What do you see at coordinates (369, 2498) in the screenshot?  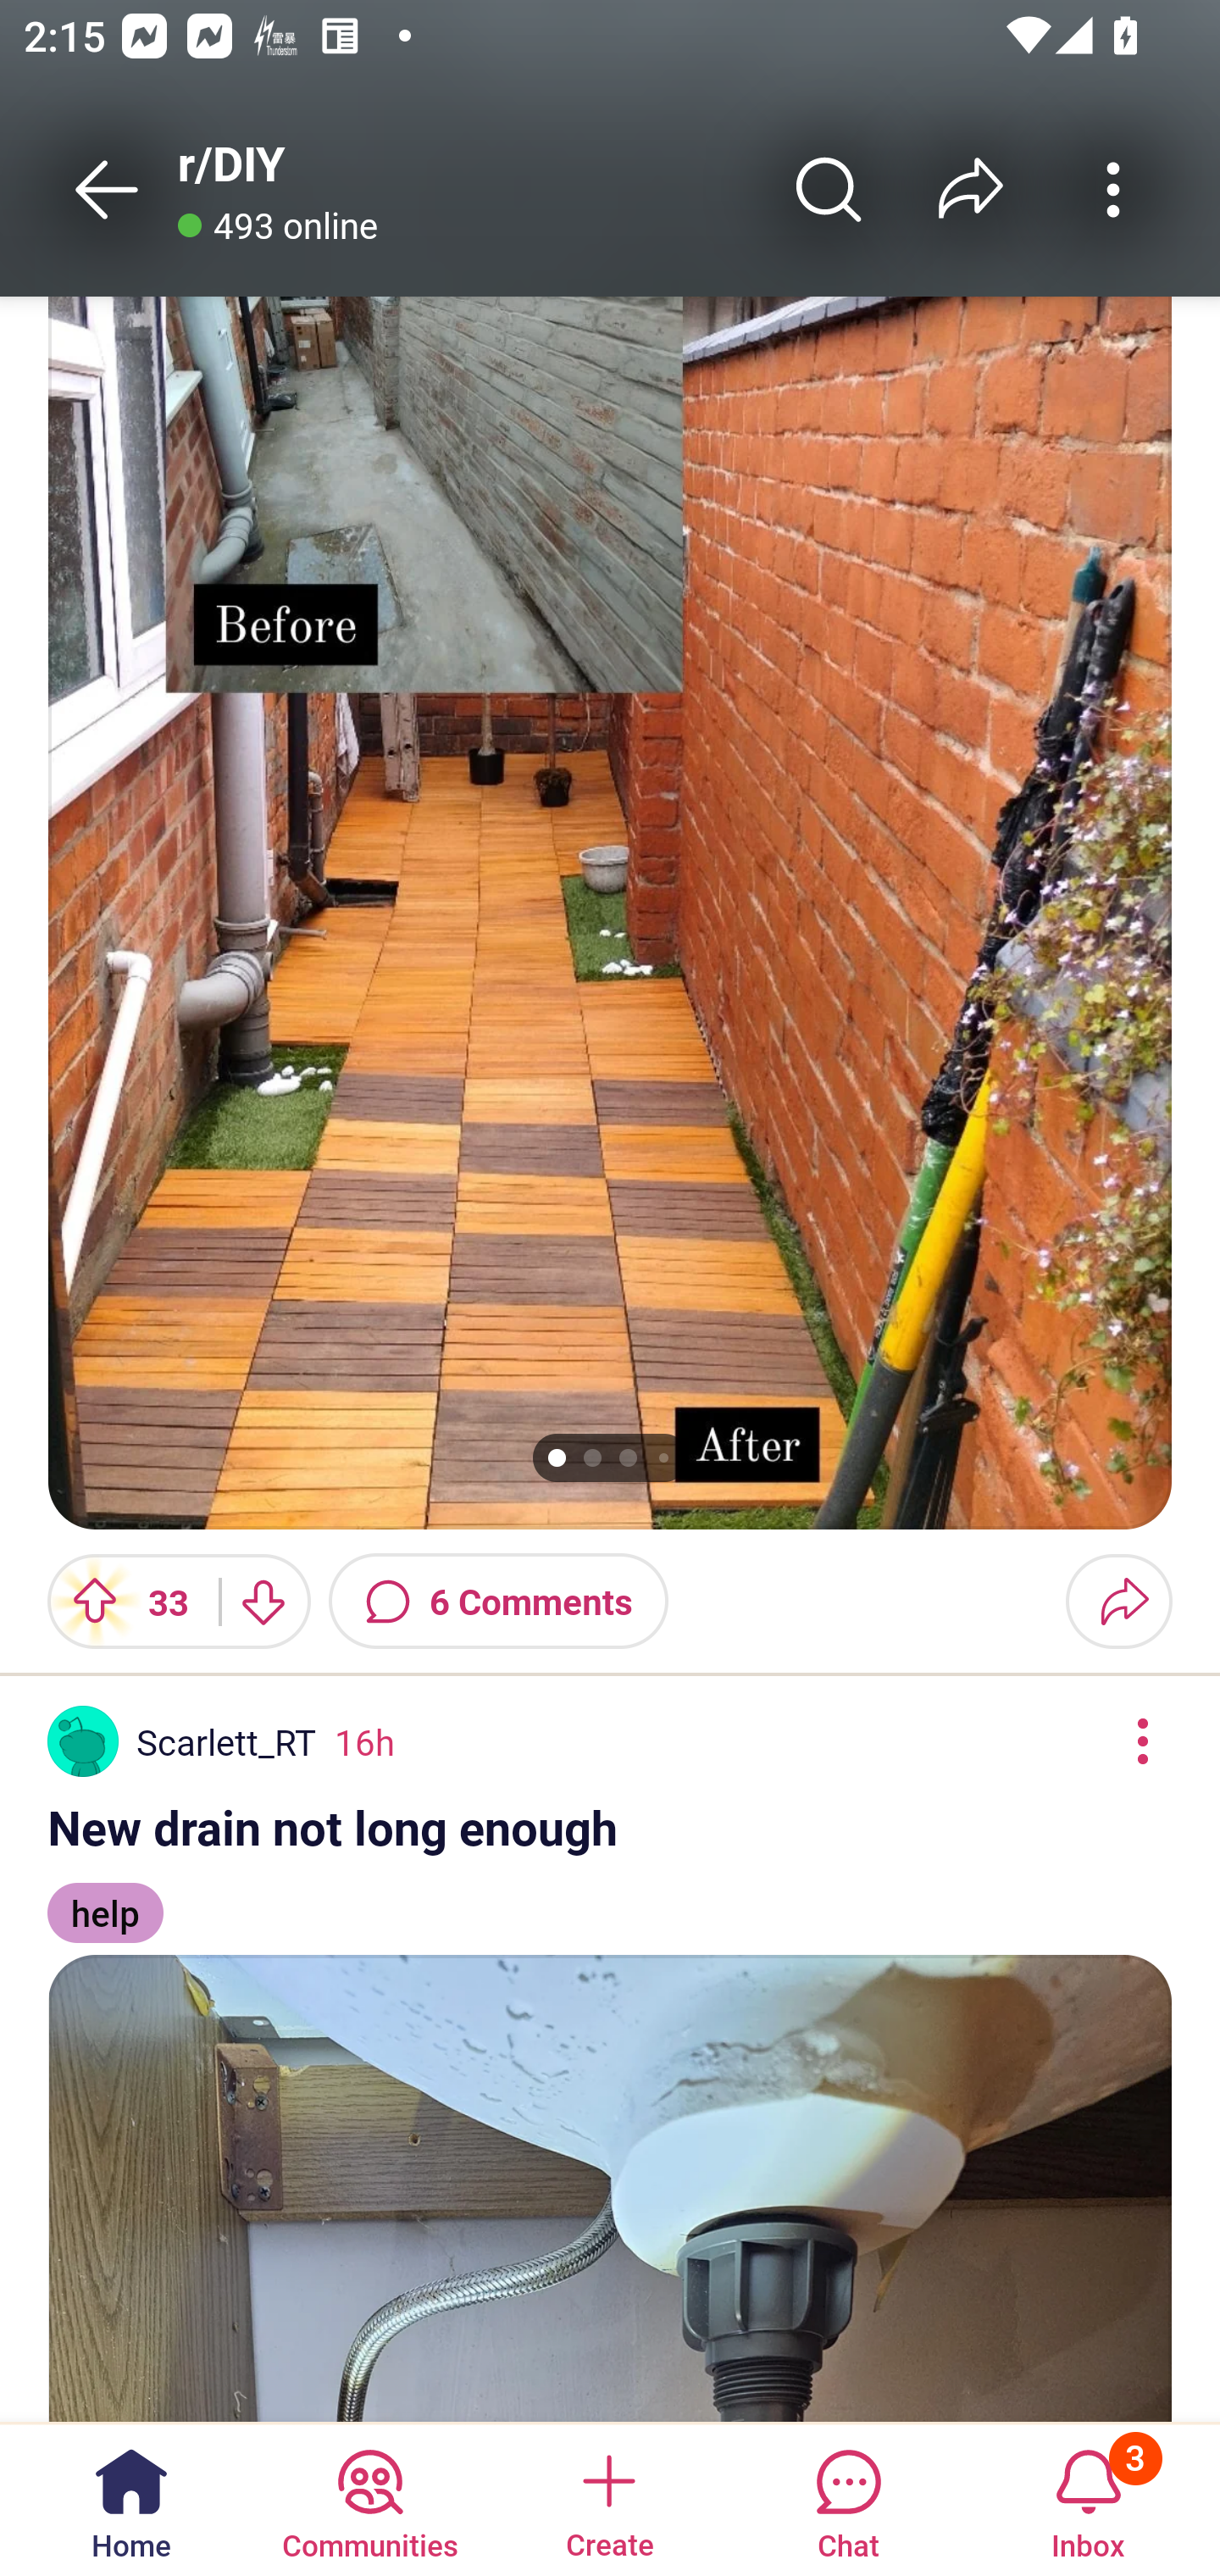 I see `Communities` at bounding box center [369, 2498].